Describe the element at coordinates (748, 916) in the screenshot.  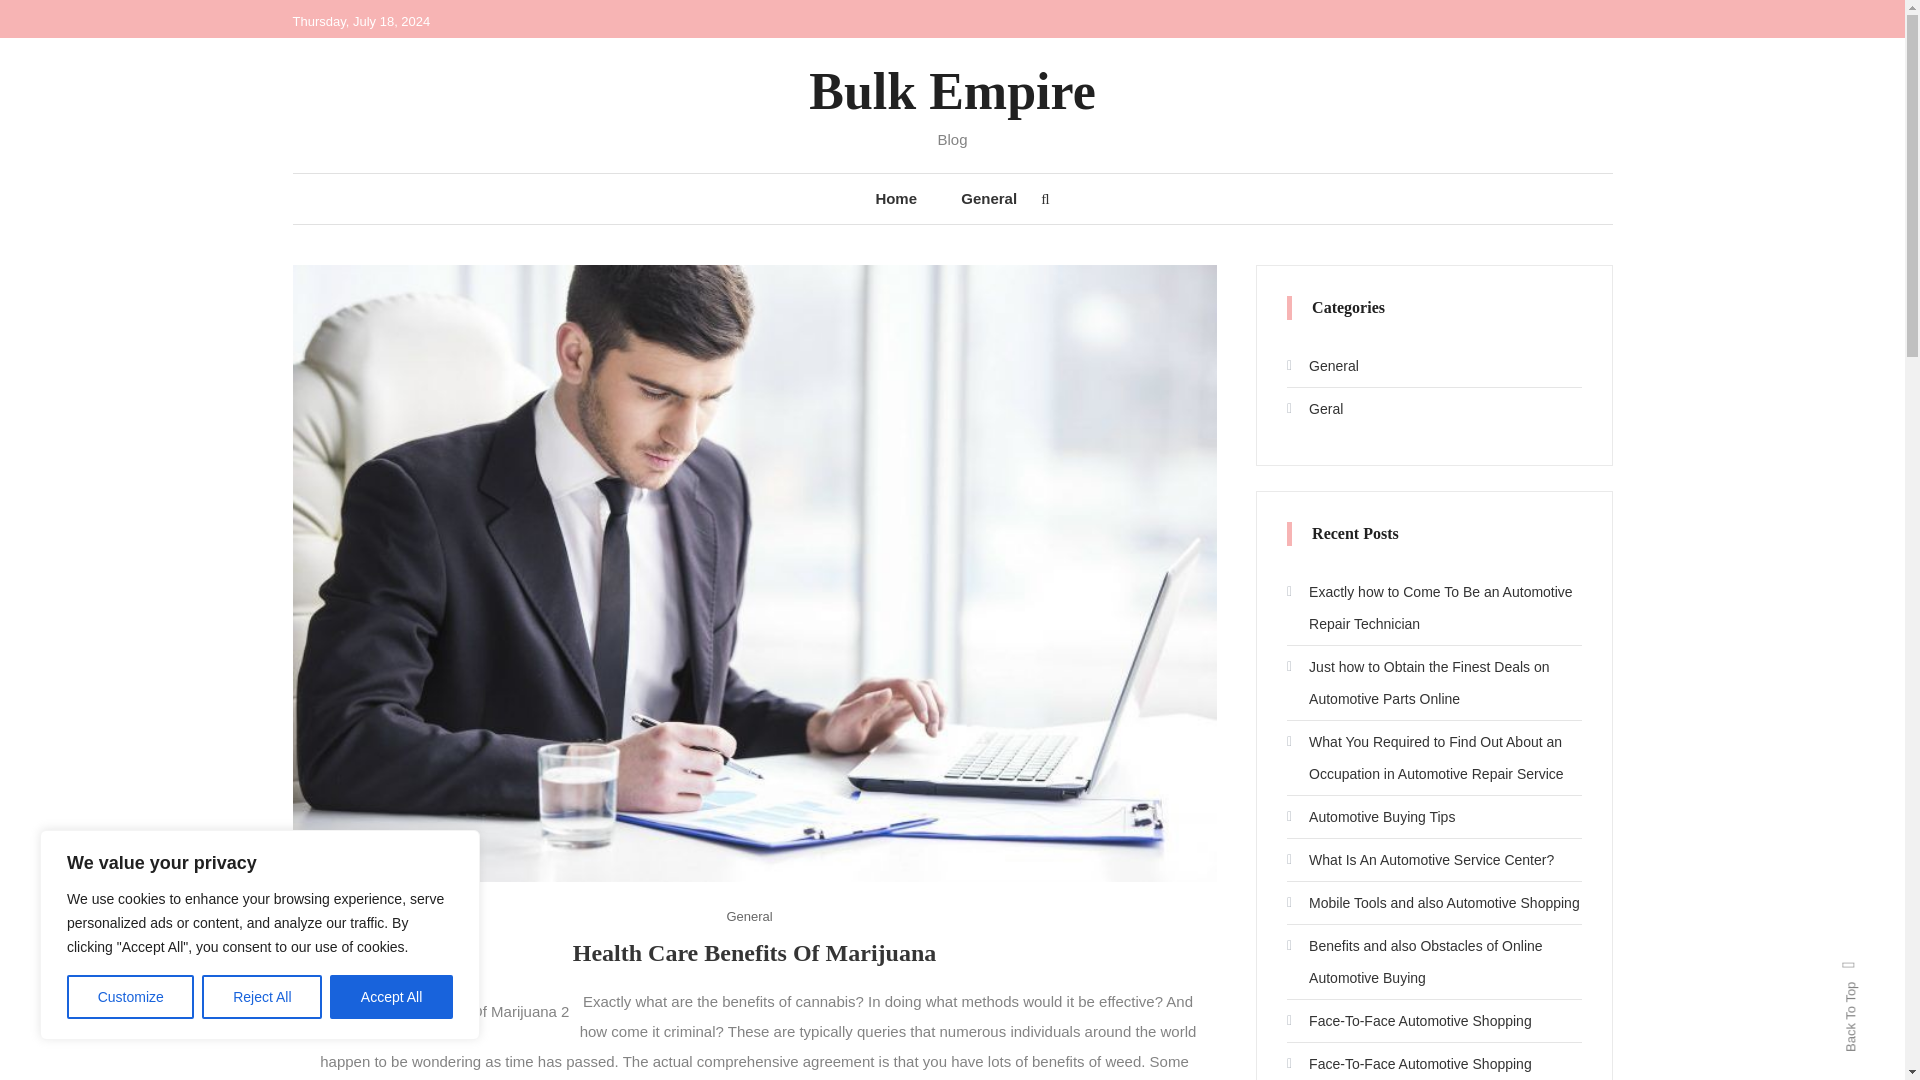
I see `General` at that location.